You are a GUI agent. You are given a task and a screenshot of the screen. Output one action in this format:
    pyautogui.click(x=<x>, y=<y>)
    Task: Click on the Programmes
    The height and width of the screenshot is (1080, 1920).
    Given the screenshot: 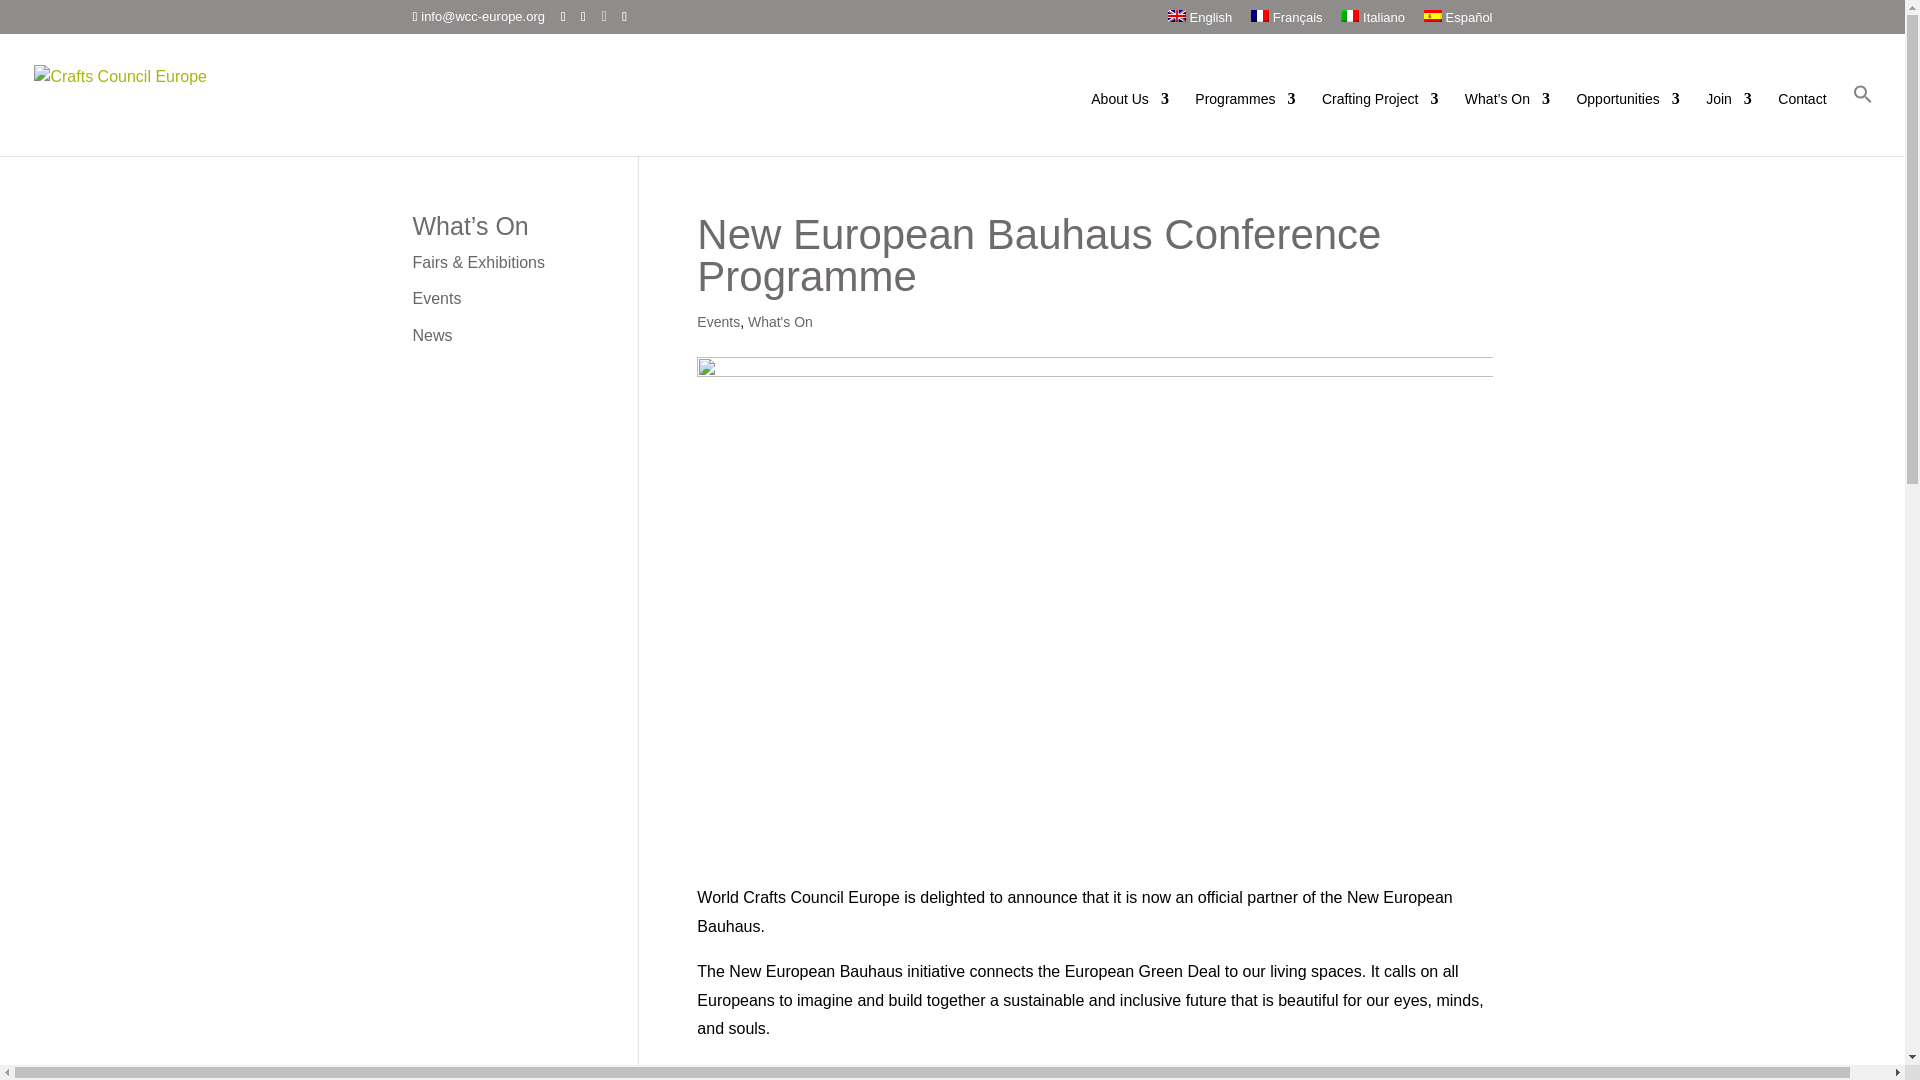 What is the action you would take?
    pyautogui.click(x=1244, y=123)
    